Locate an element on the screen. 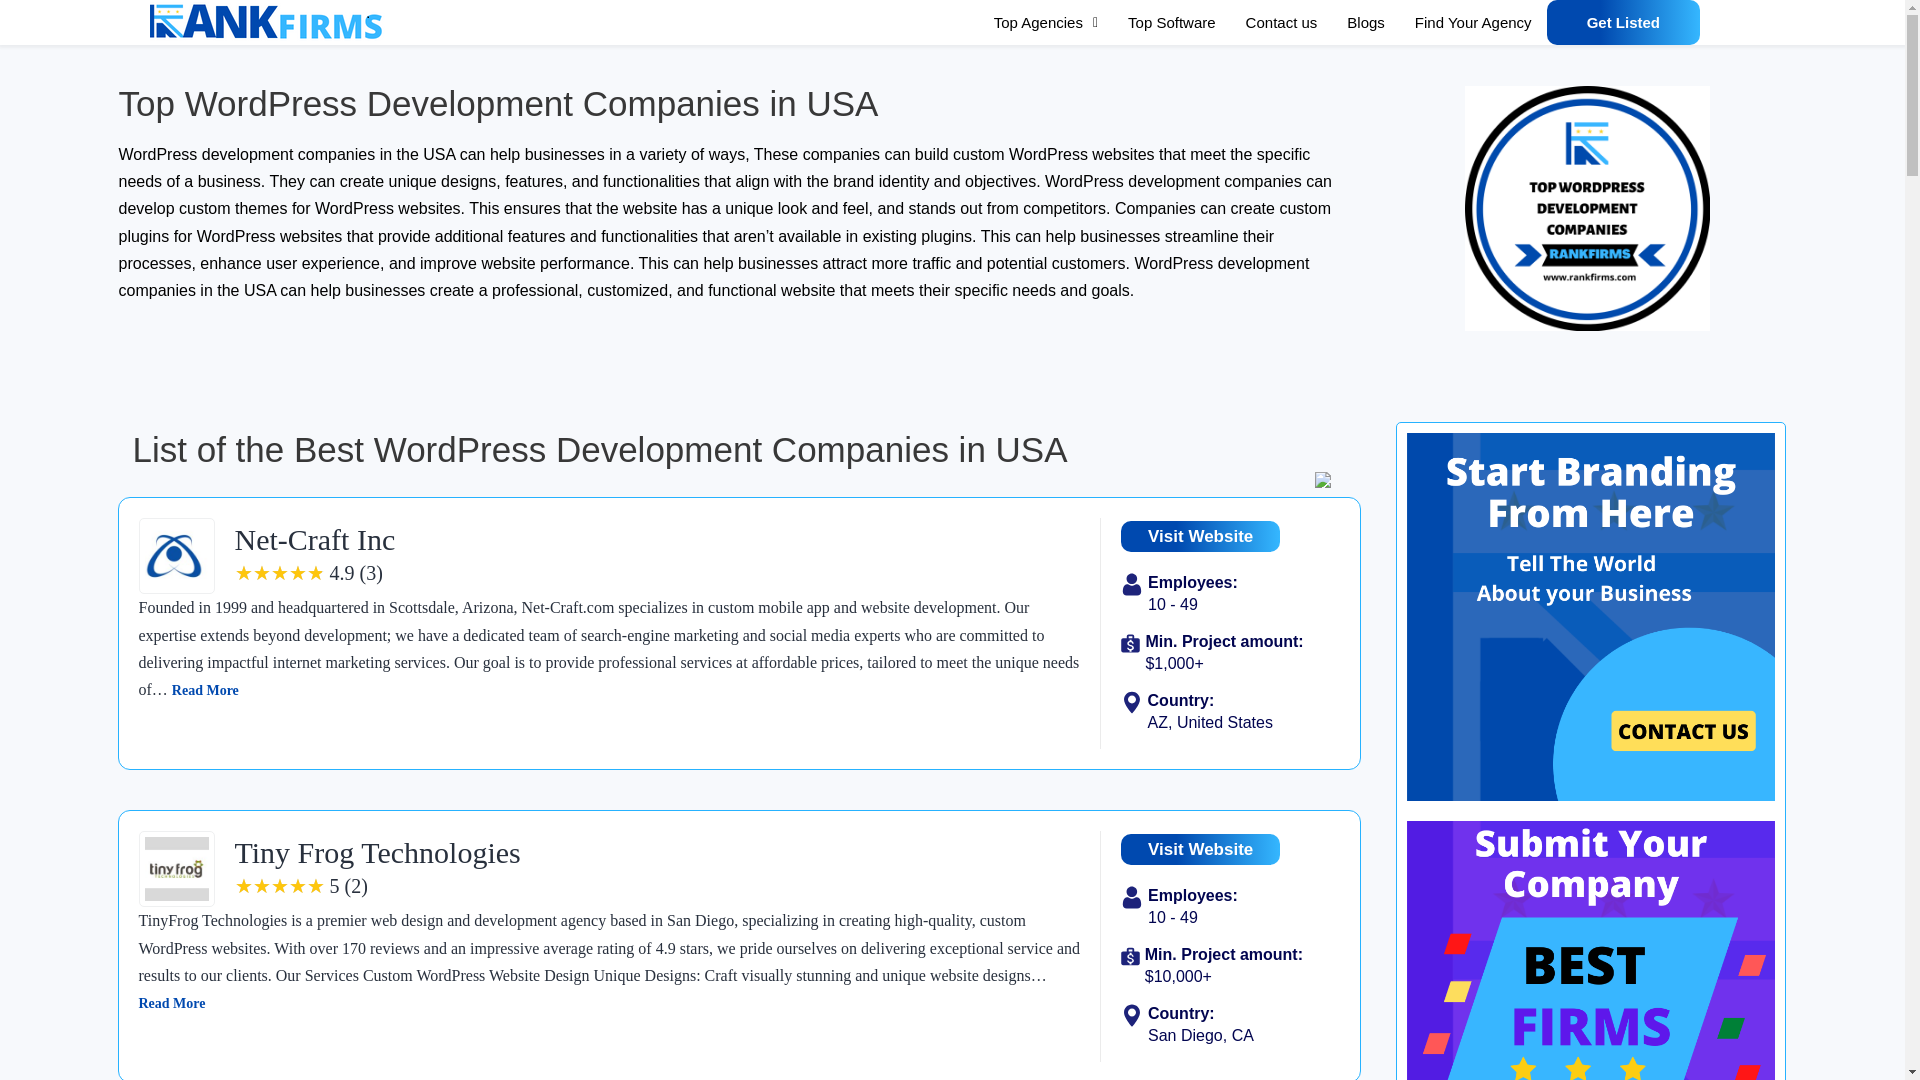 This screenshot has width=1920, height=1080. Blogs is located at coordinates (1366, 22).